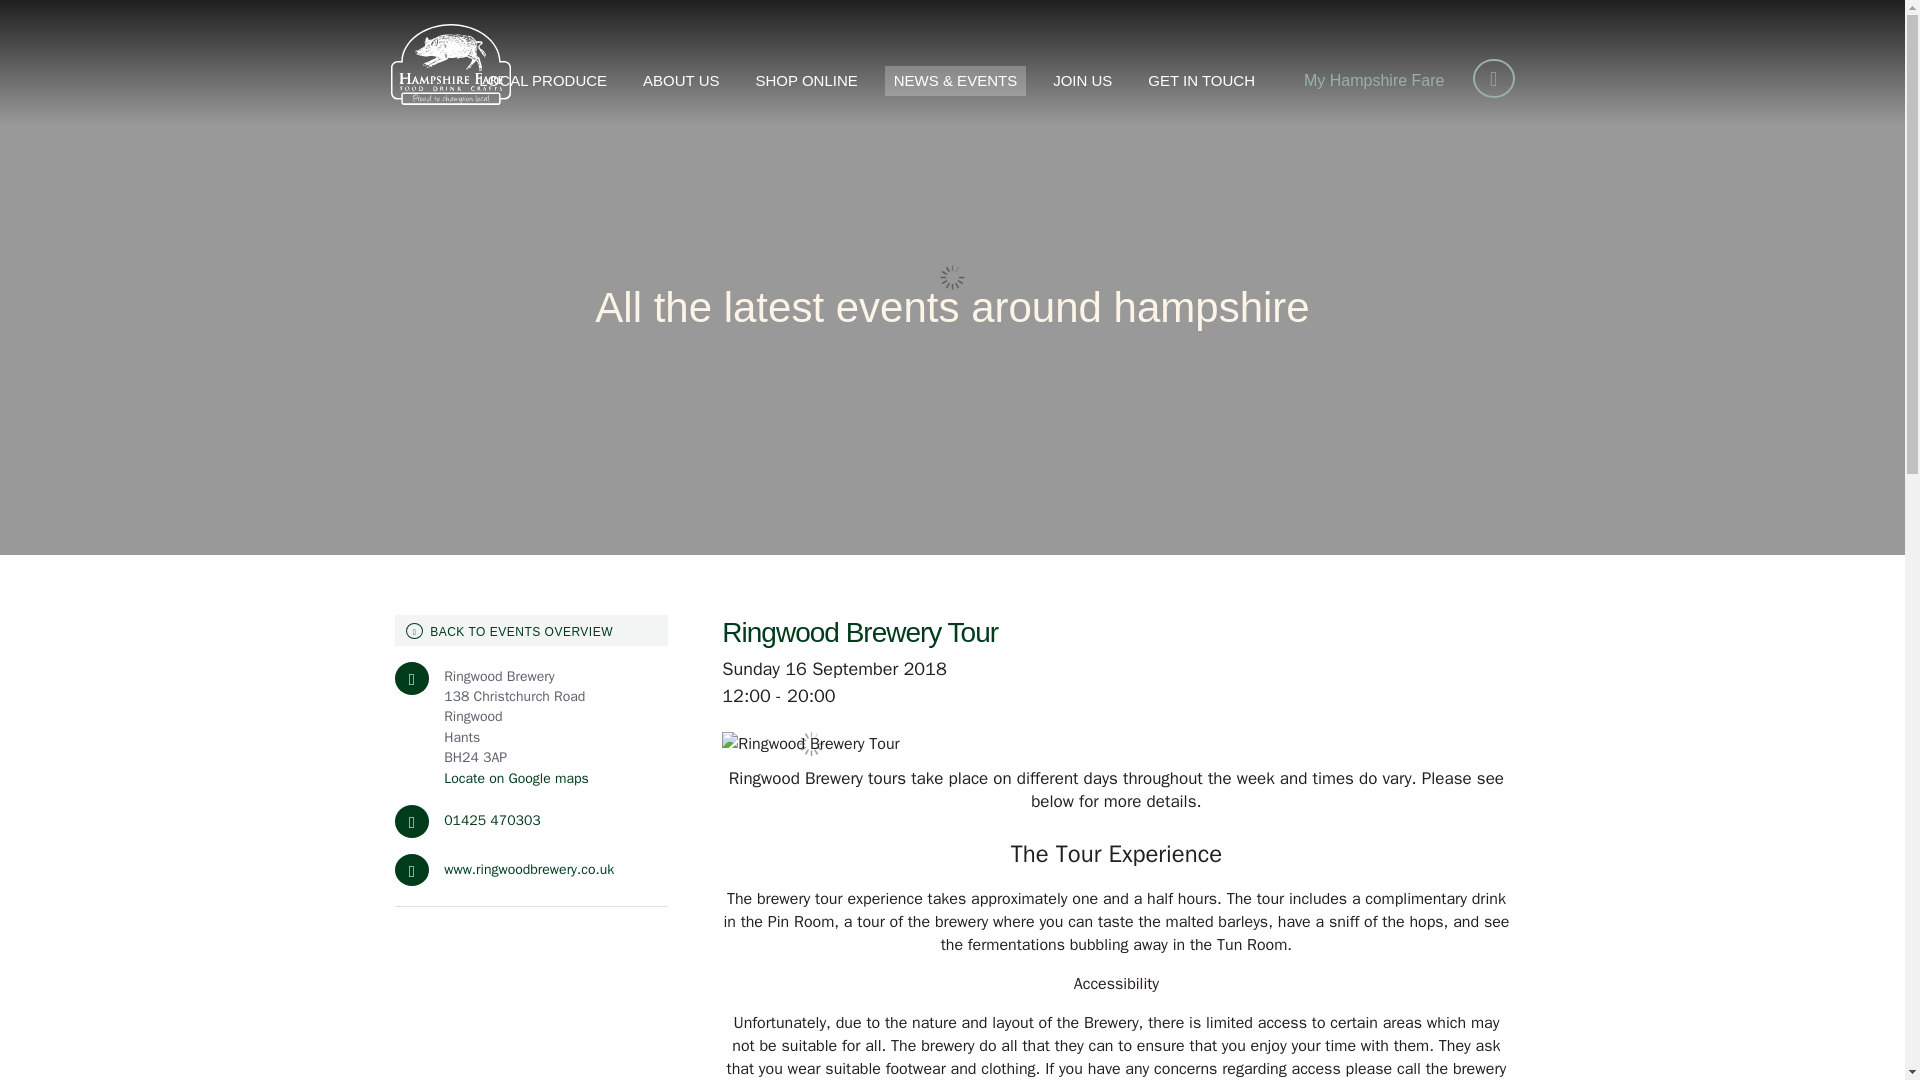  I want to click on ABOUT US, so click(680, 80).